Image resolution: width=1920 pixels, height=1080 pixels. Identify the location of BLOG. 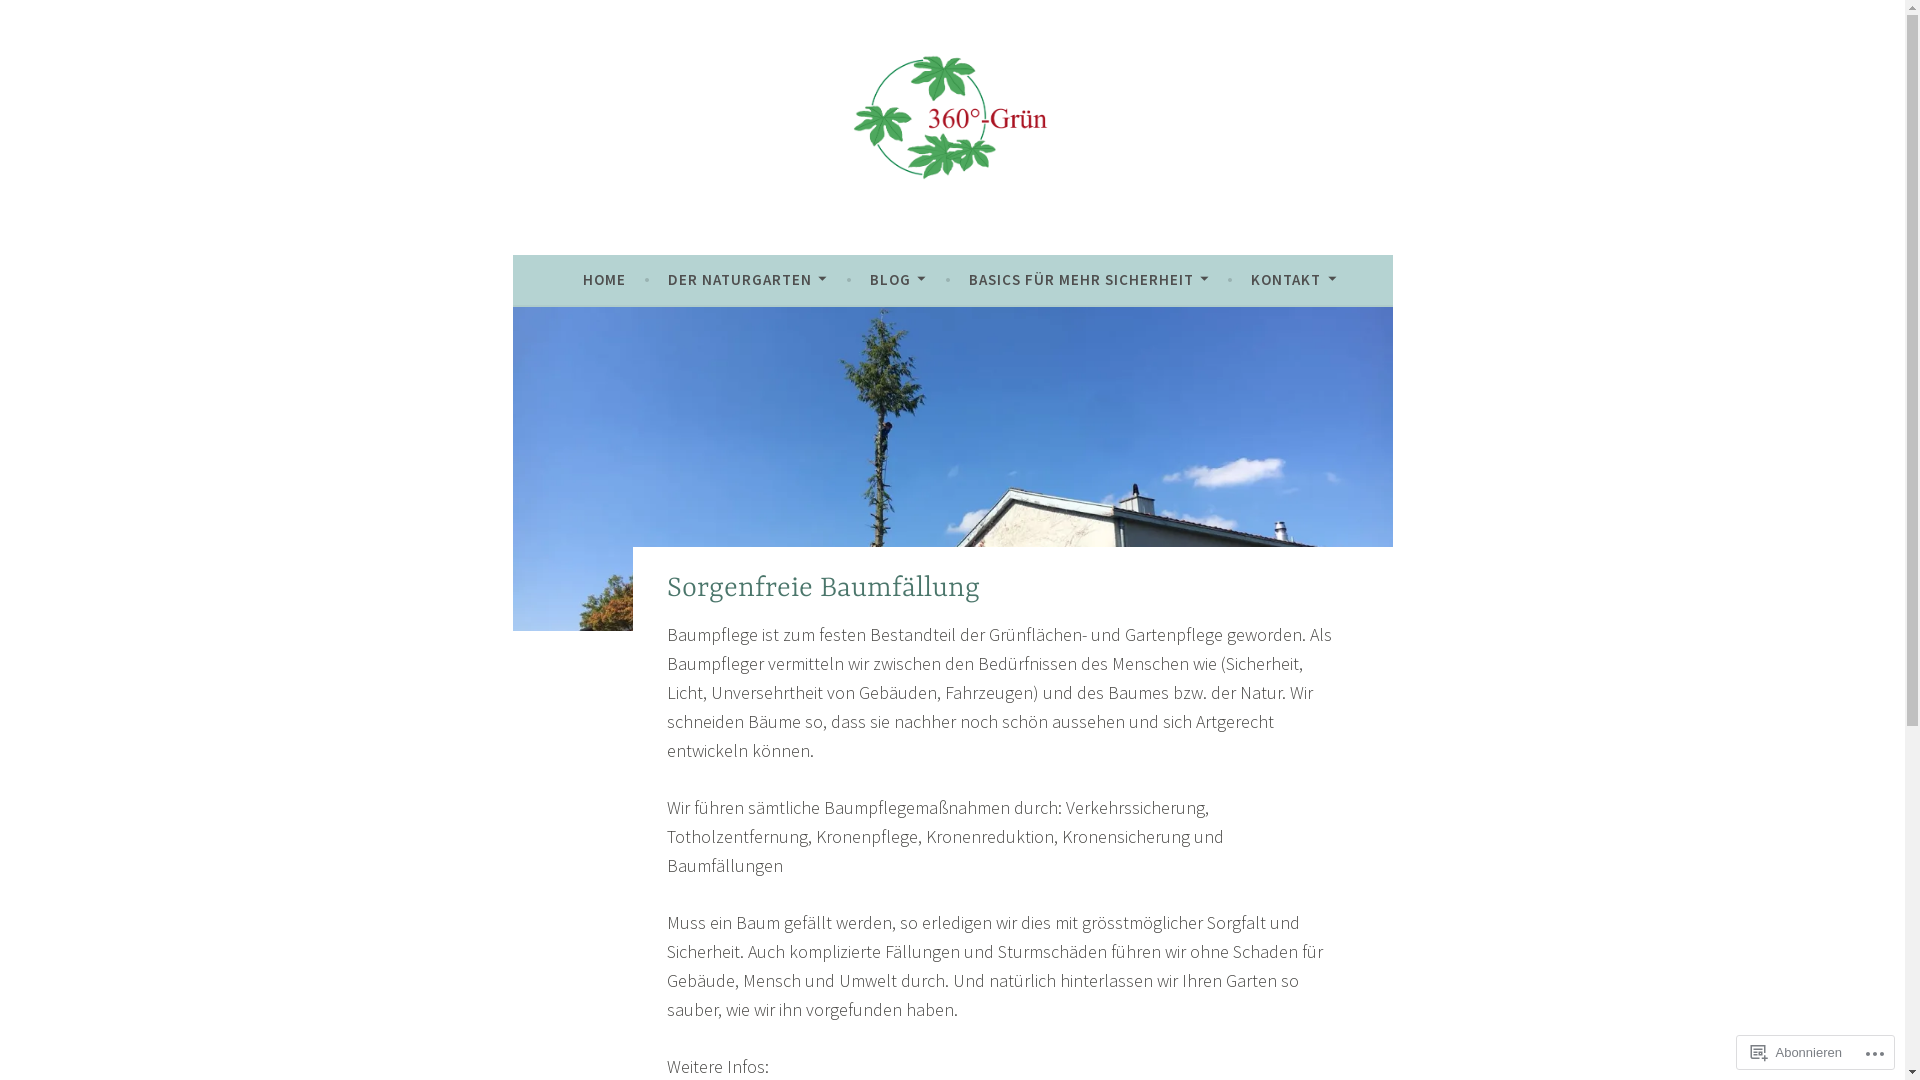
(898, 280).